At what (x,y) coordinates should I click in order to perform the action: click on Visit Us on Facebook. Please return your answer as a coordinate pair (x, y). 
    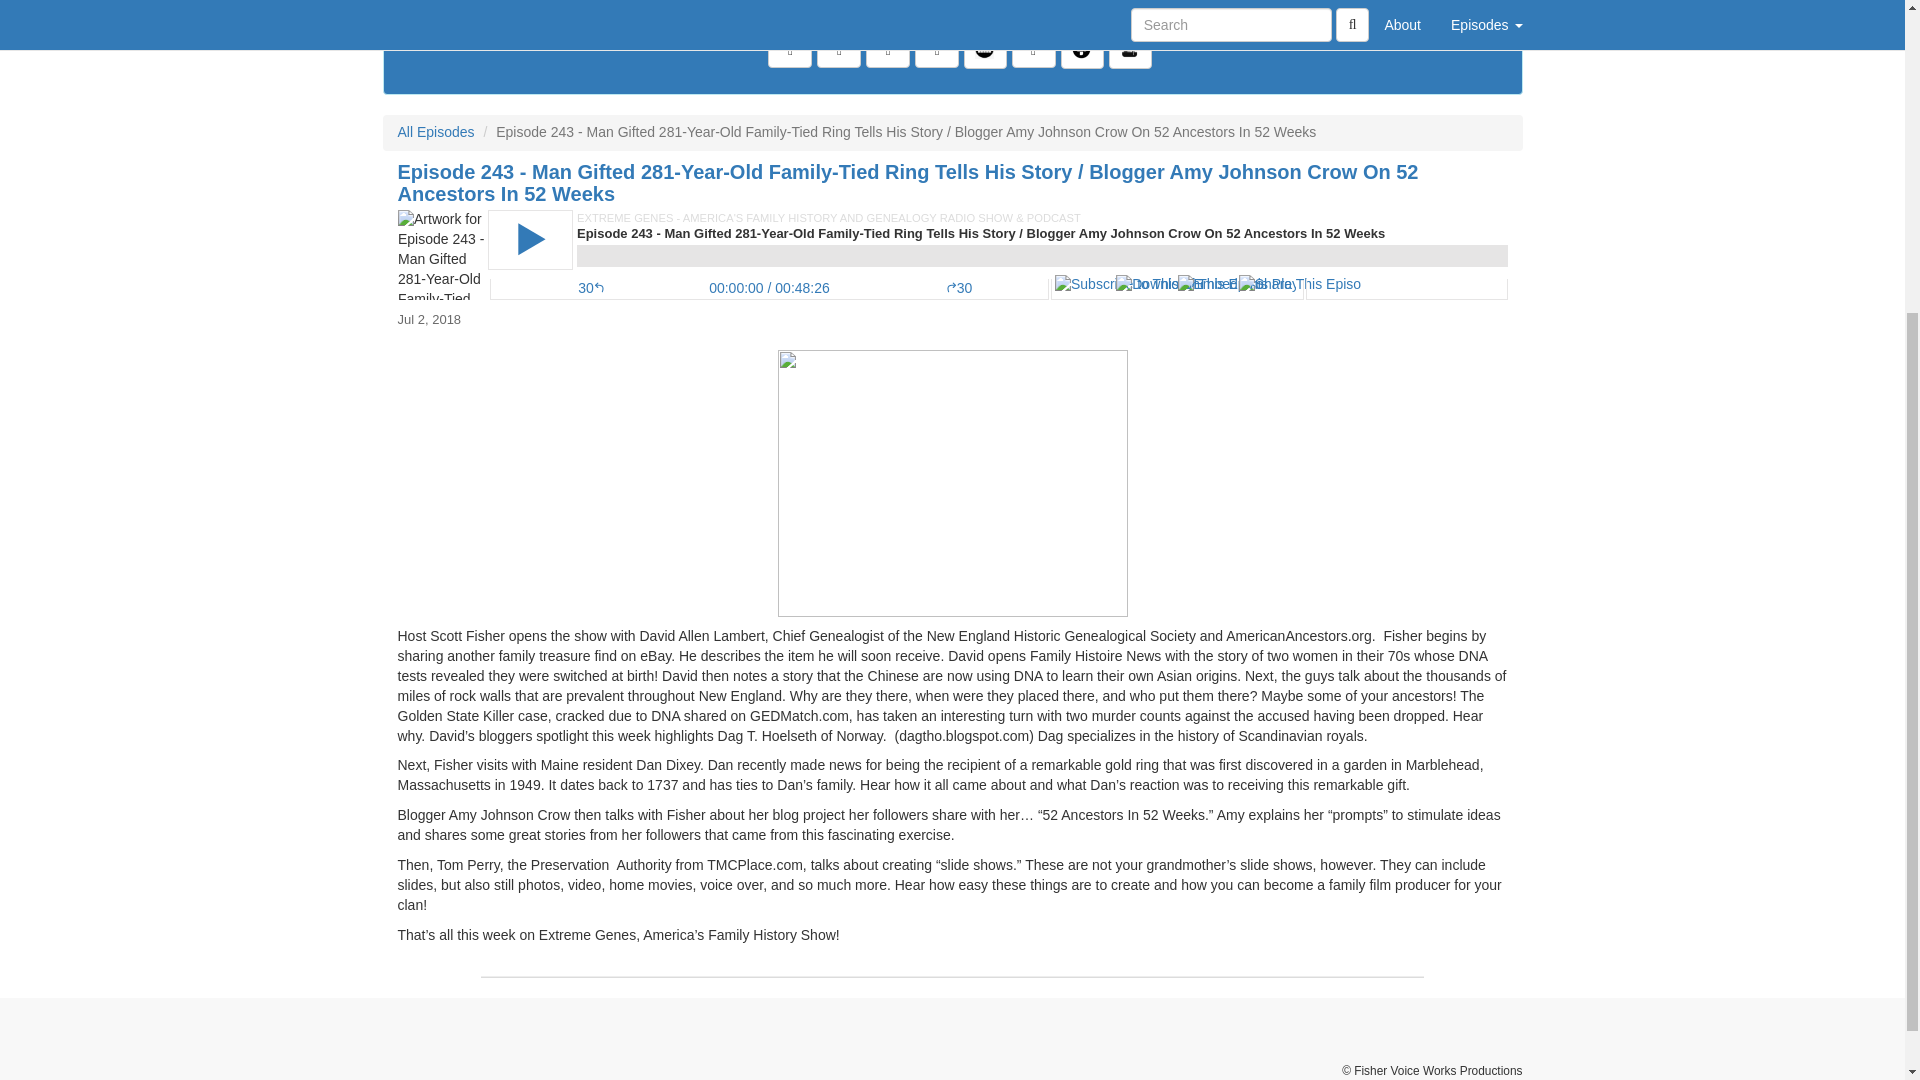
    Looking at the image, I should click on (790, 50).